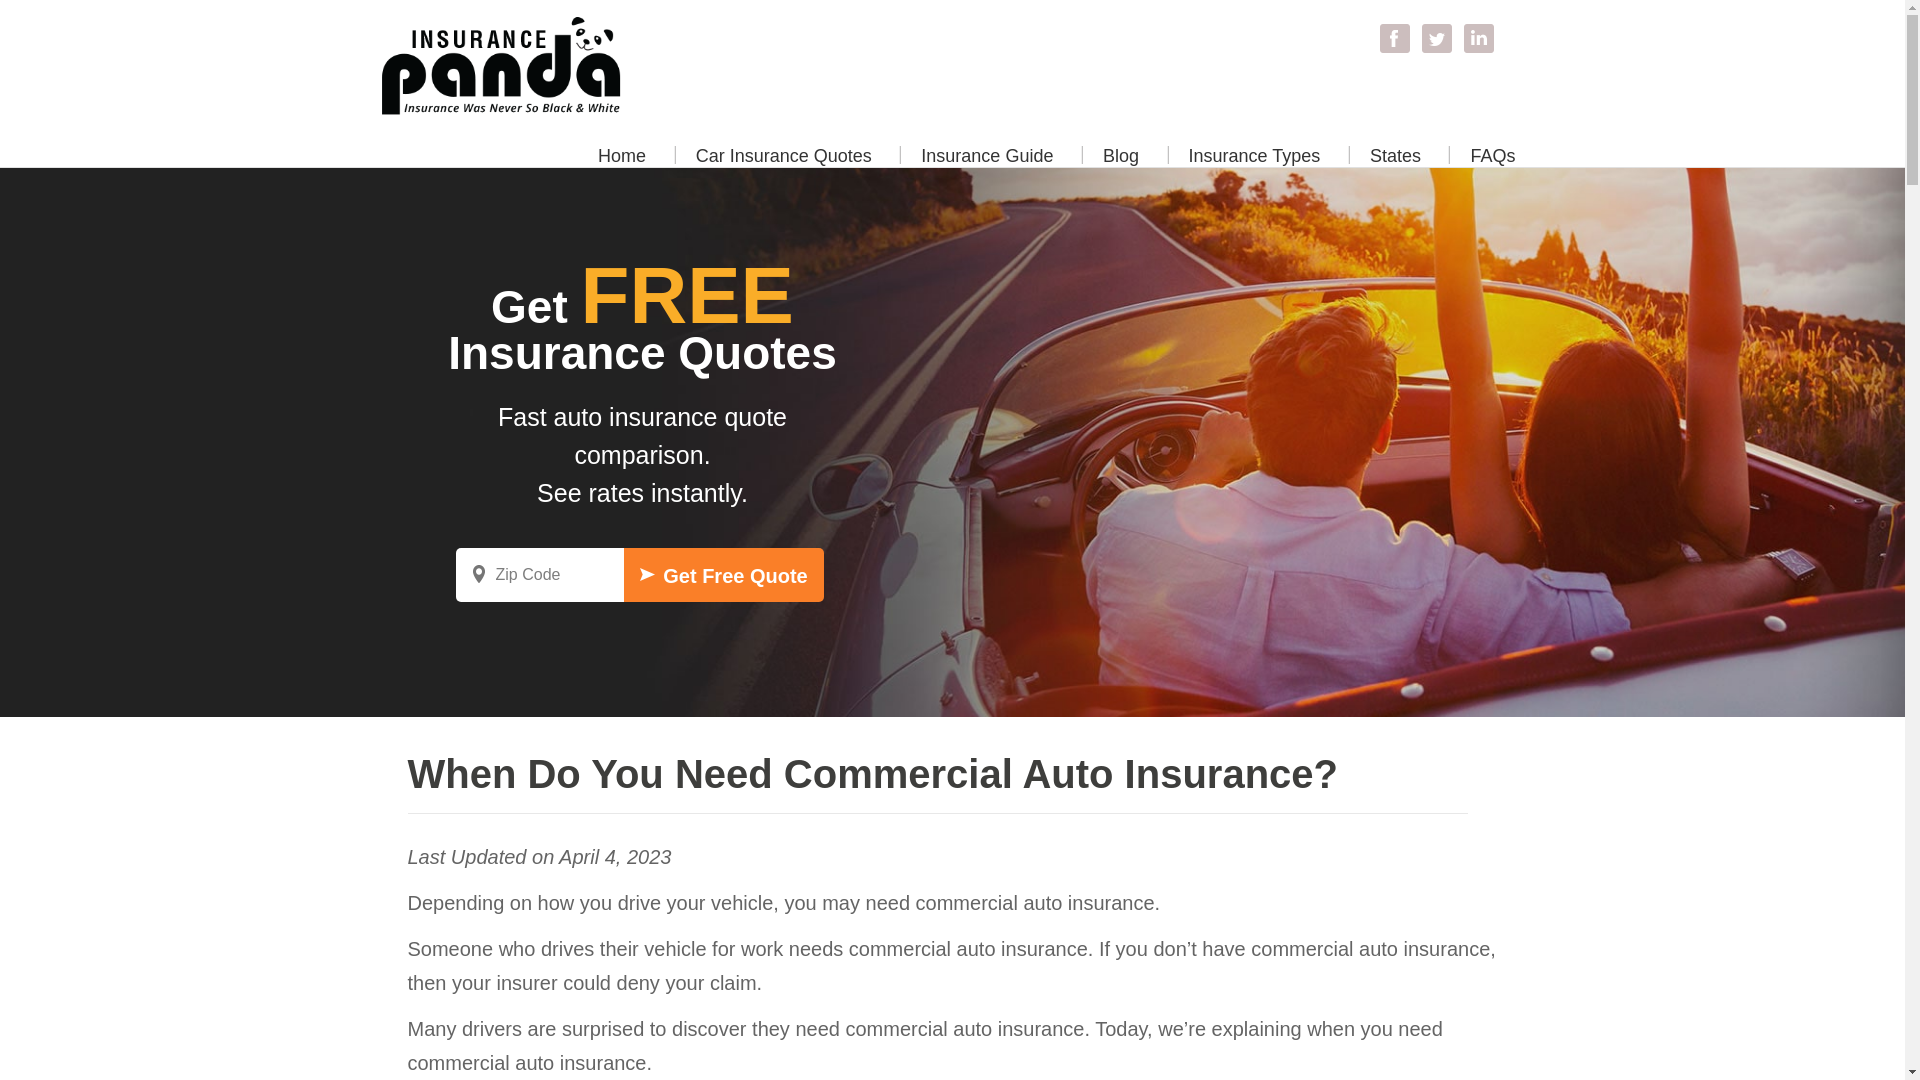 The width and height of the screenshot is (1920, 1080). I want to click on Home, so click(622, 160).